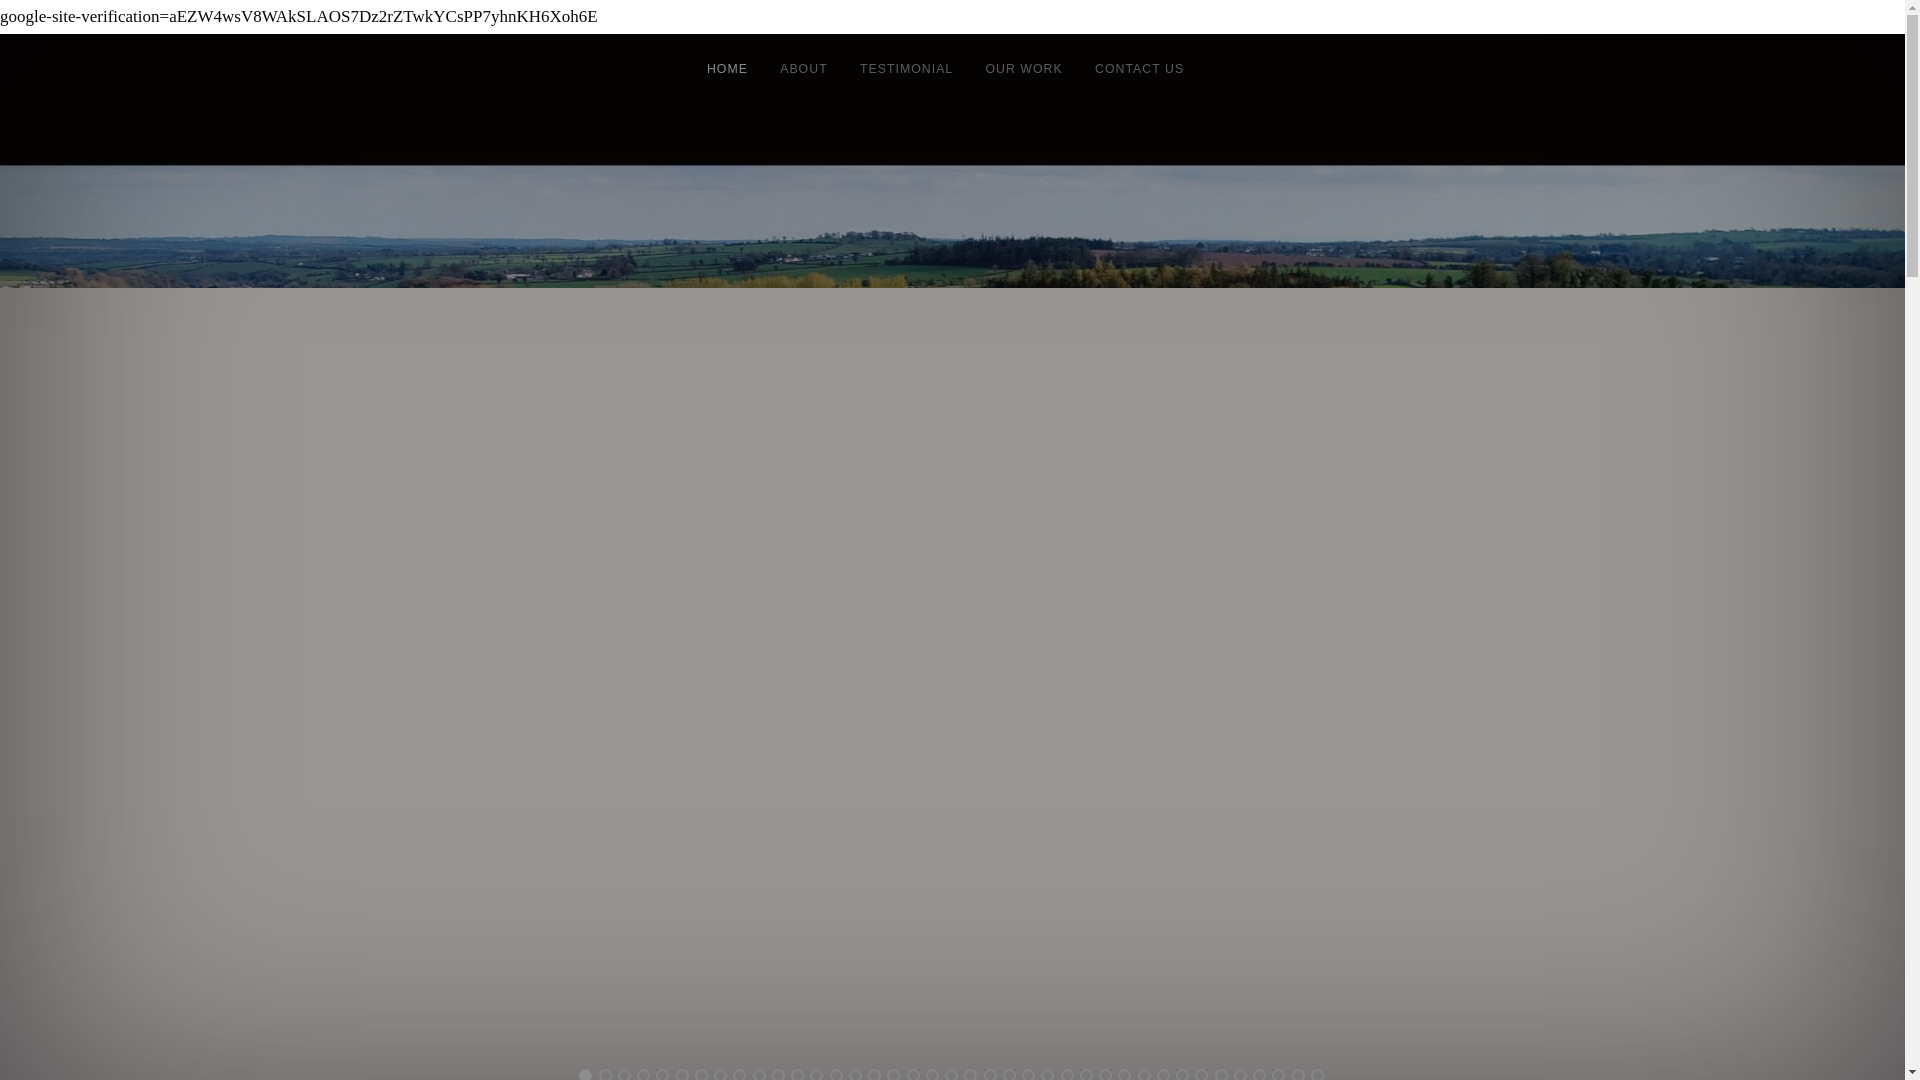  I want to click on 36, so click(1259, 1074).